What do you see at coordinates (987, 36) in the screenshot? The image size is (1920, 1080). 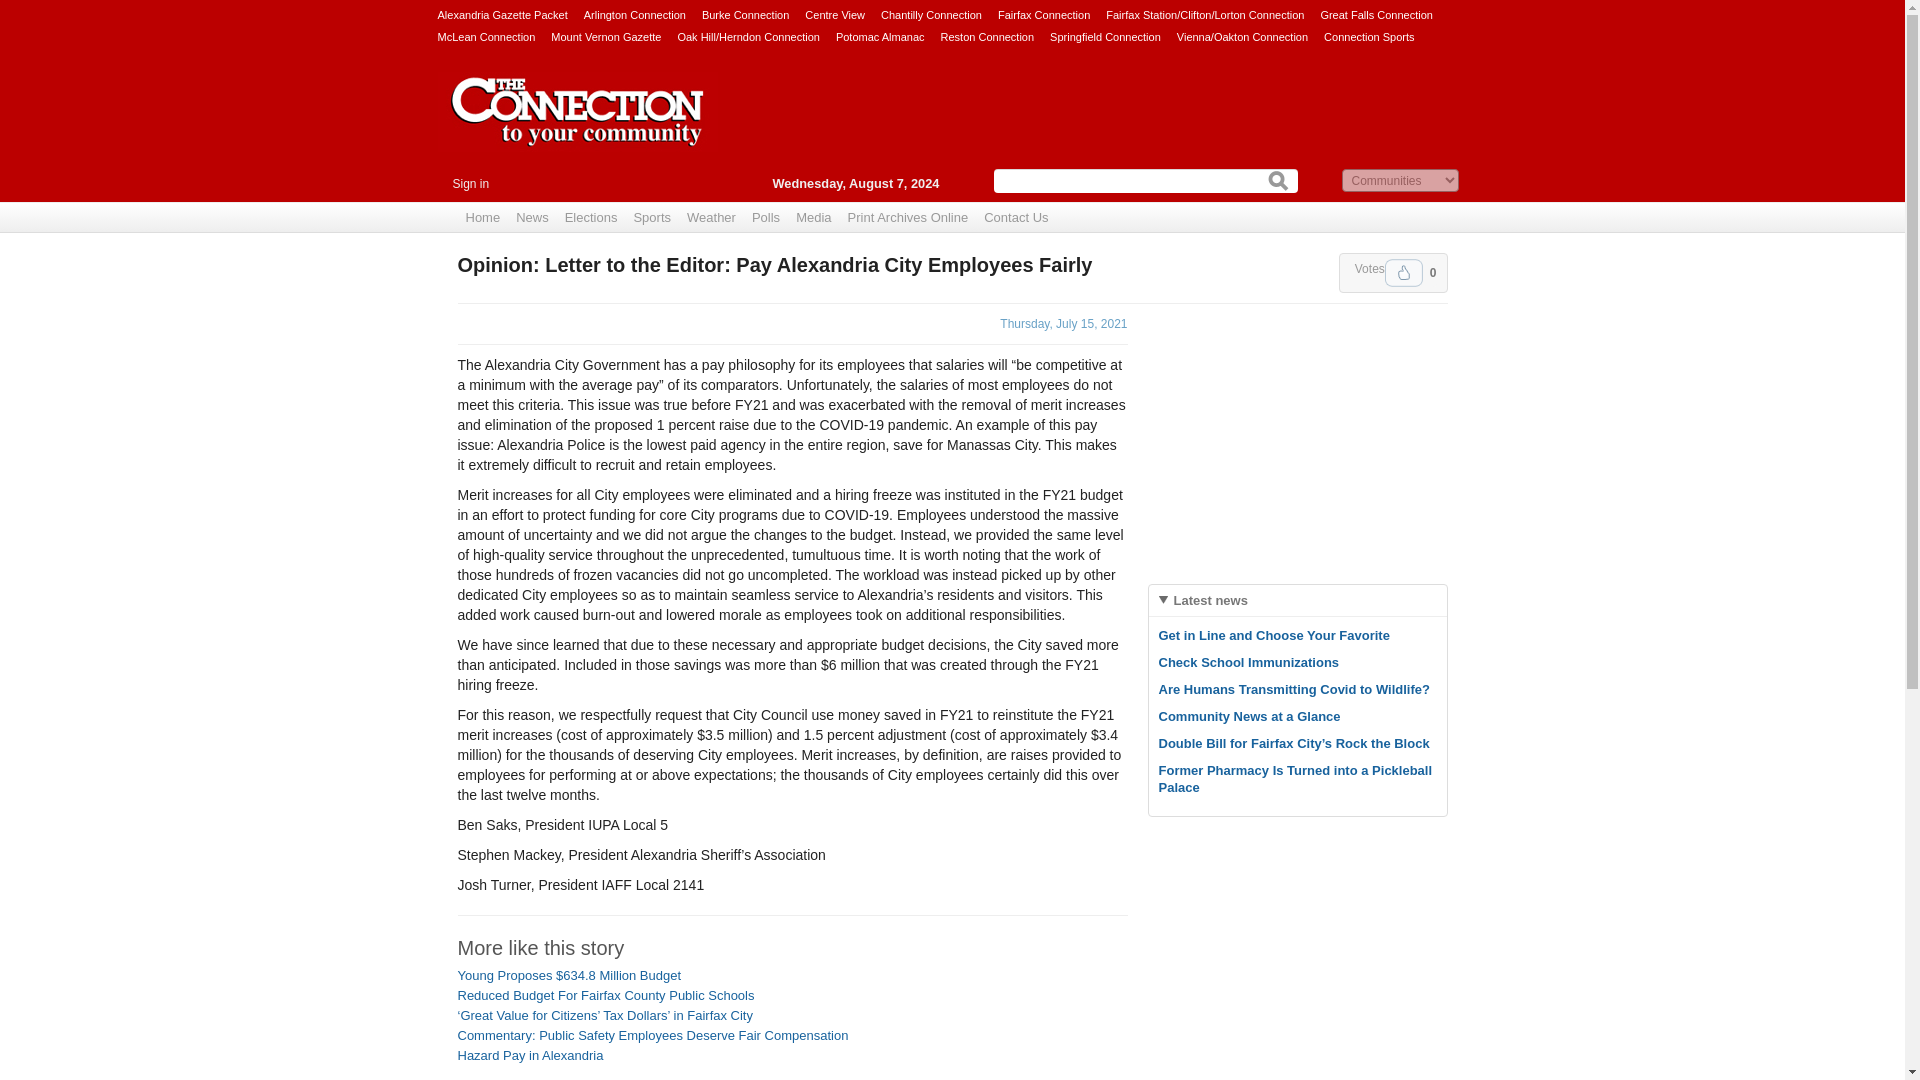 I see `Reston Connection` at bounding box center [987, 36].